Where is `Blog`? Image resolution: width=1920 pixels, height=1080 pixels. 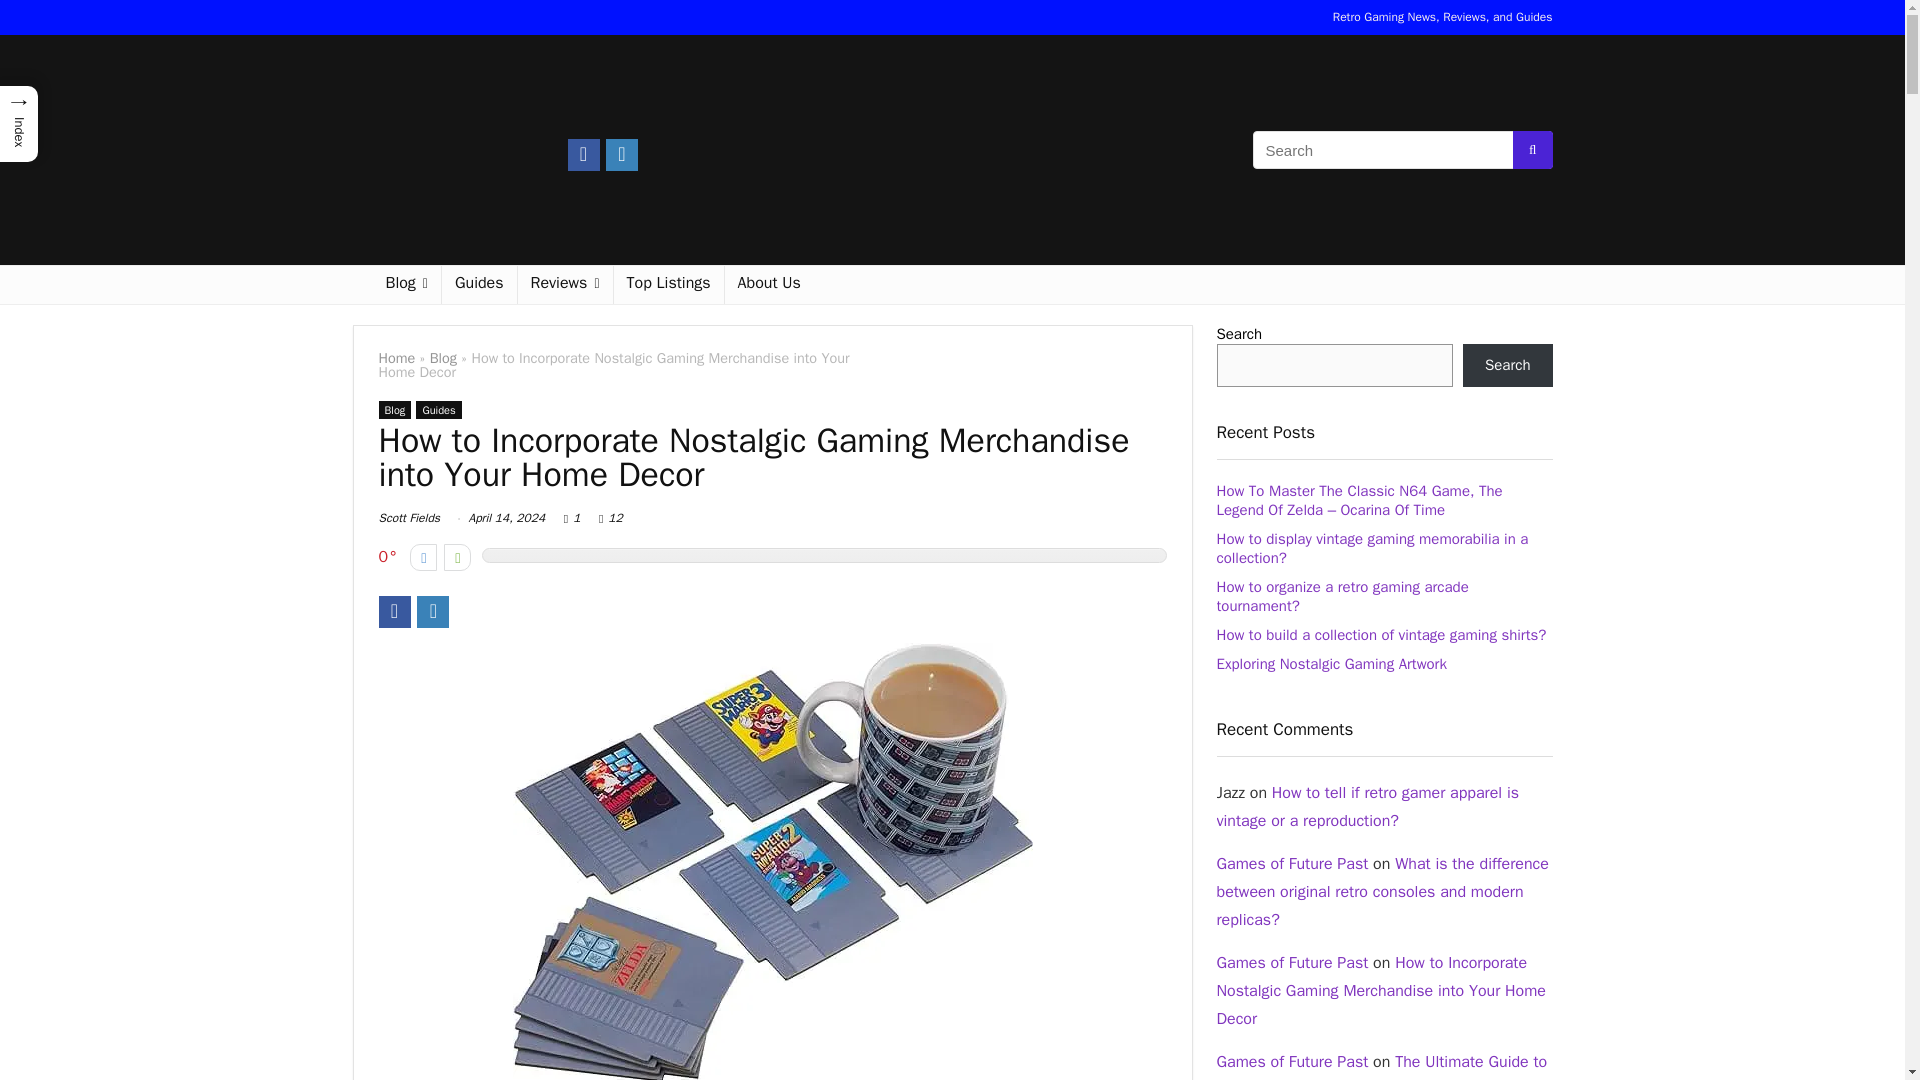
Blog is located at coordinates (443, 358).